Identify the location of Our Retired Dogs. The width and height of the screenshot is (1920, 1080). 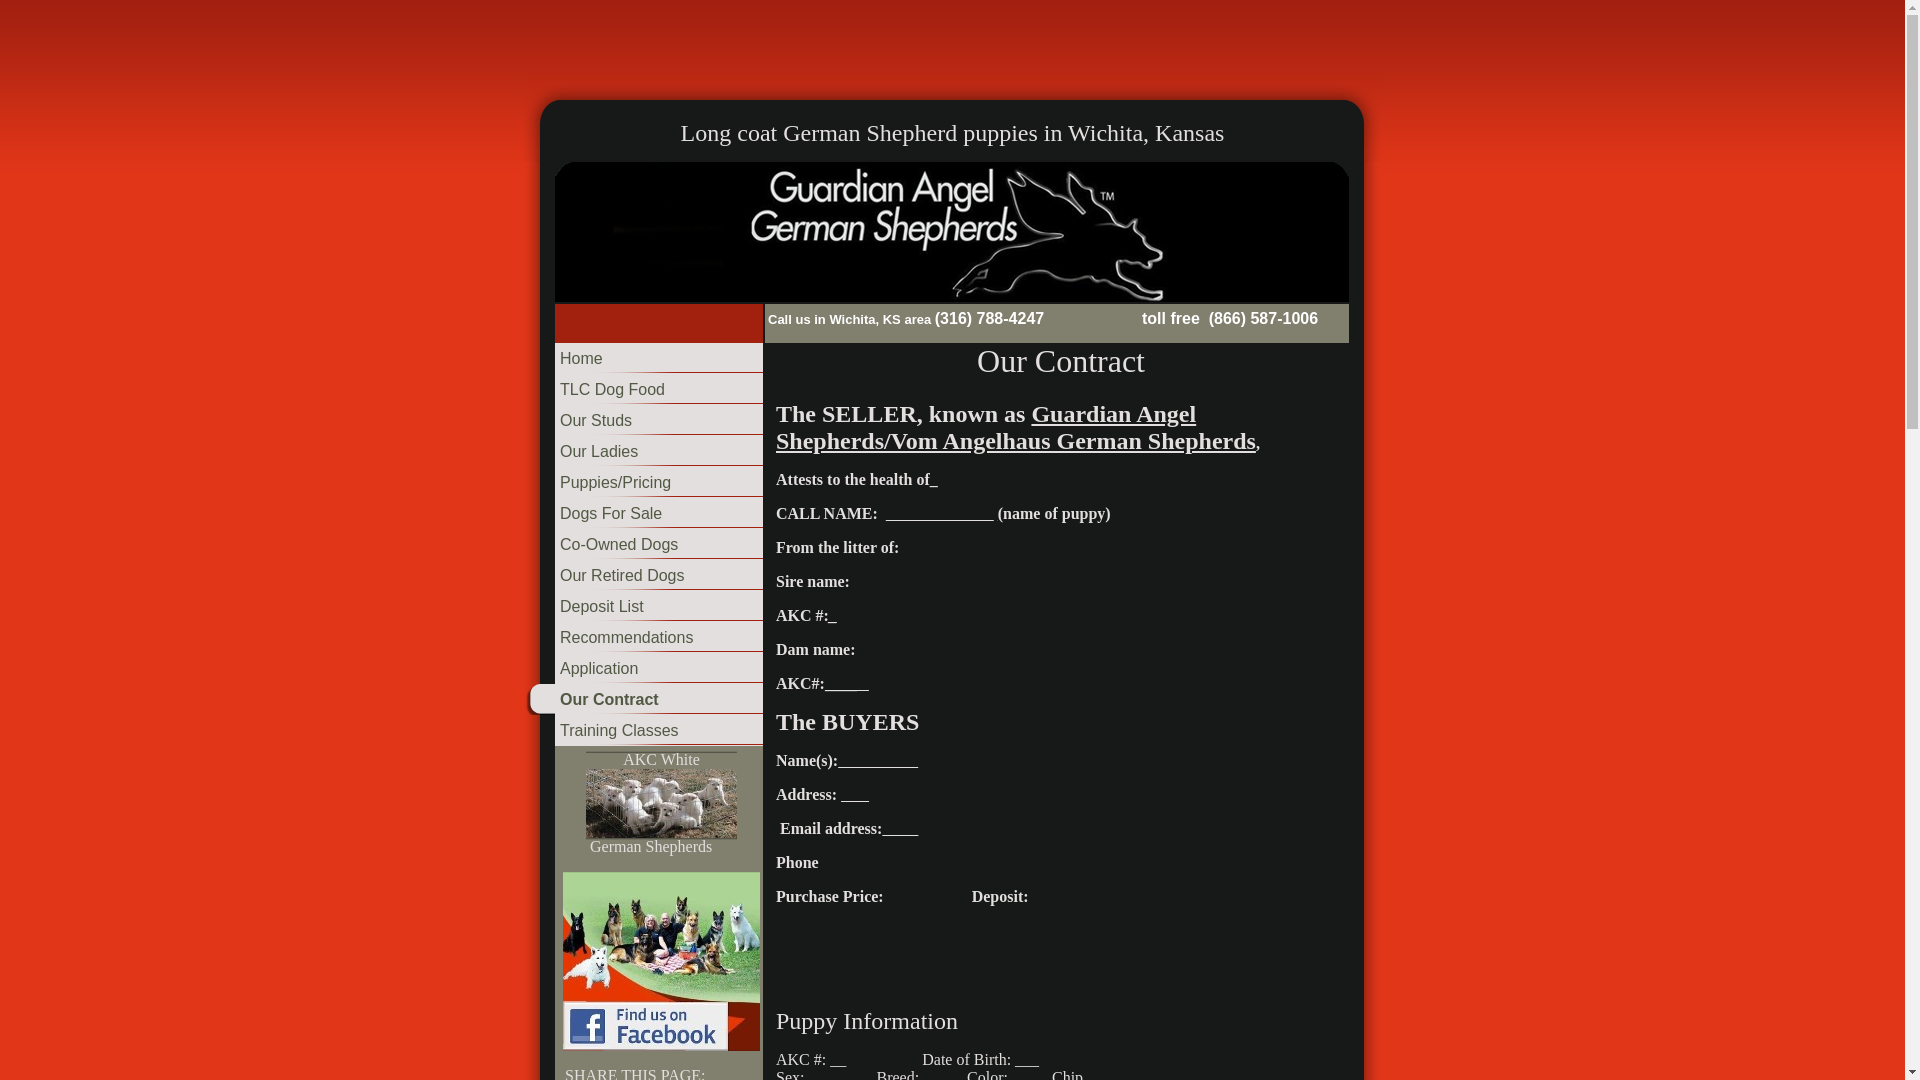
(643, 576).